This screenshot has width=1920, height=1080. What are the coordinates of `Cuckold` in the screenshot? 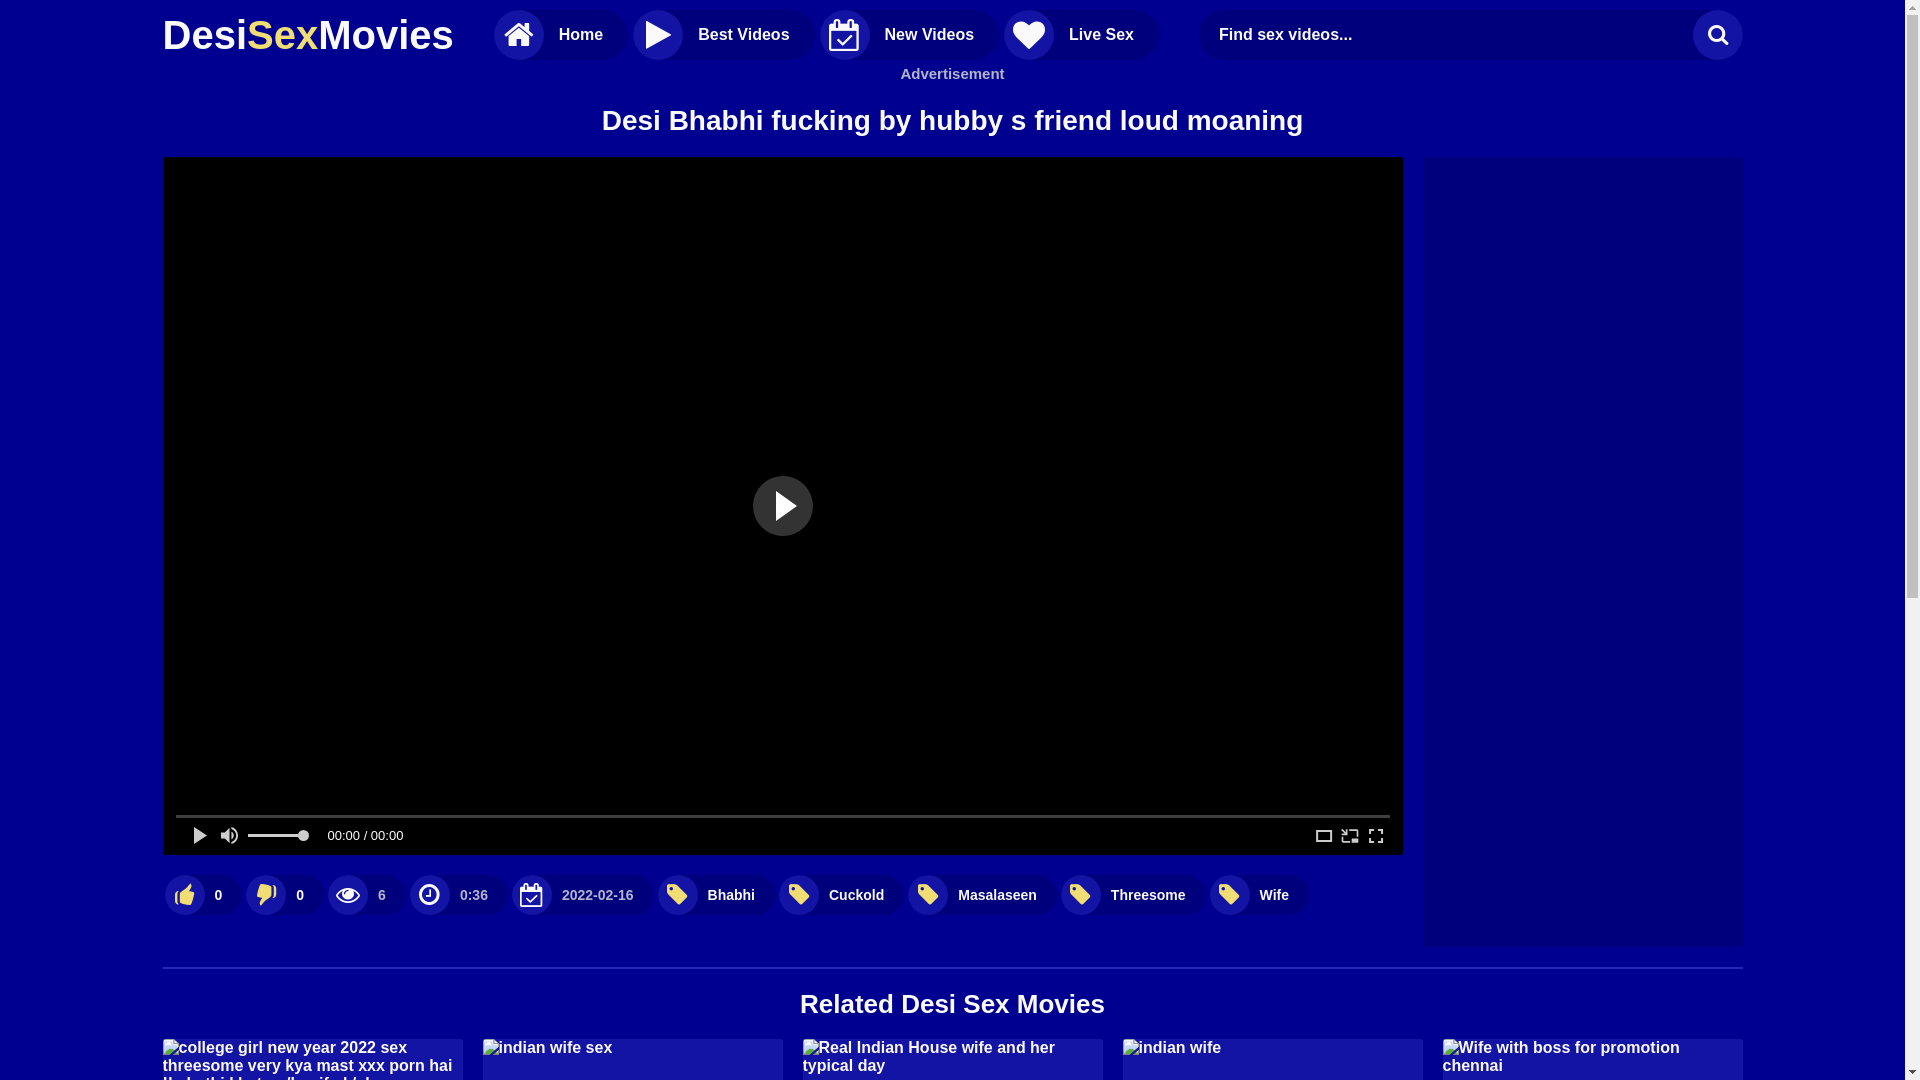 It's located at (842, 894).